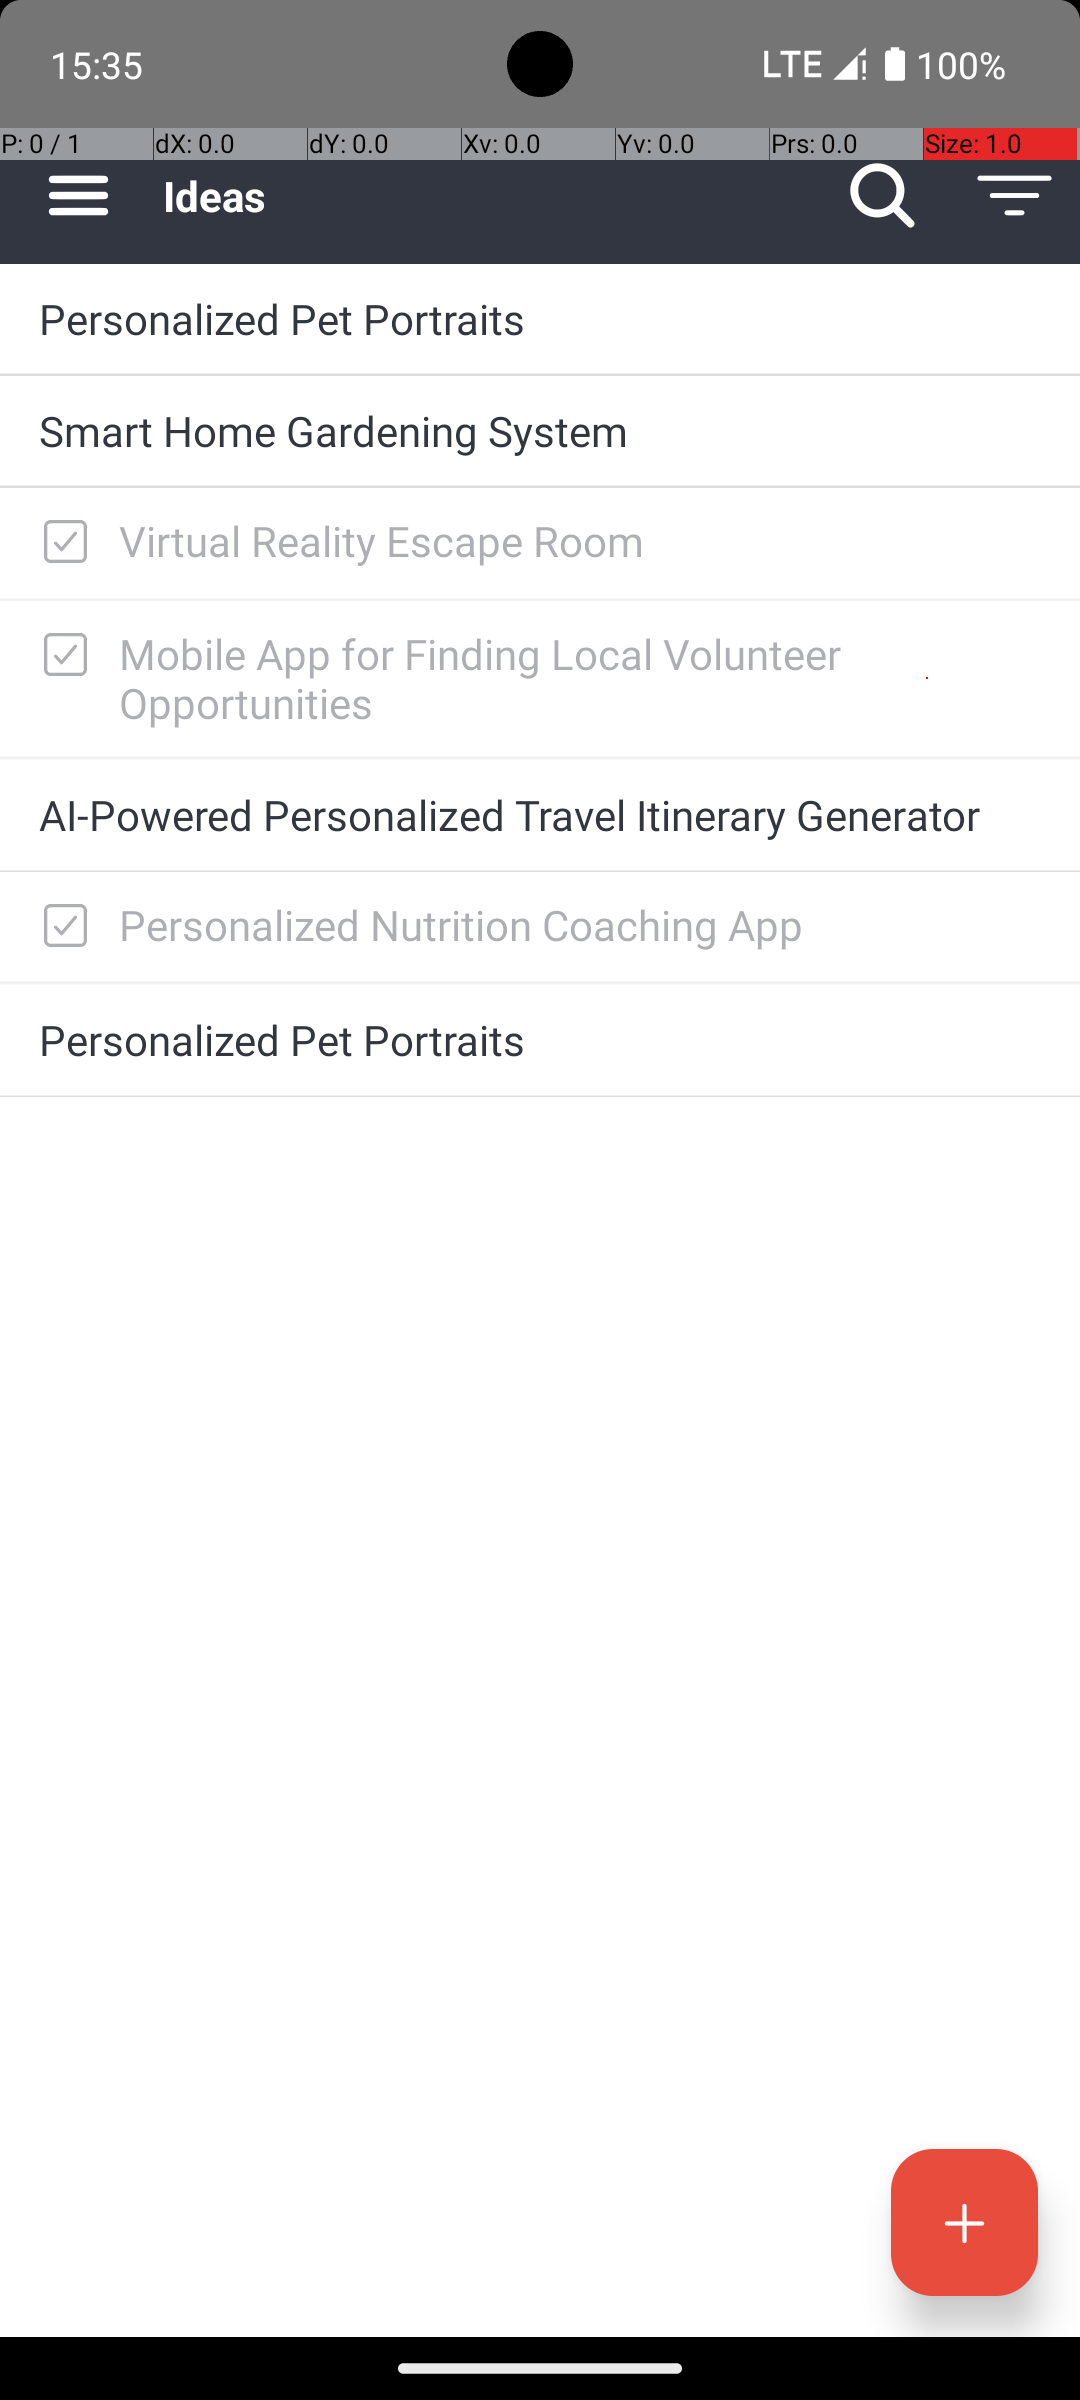 This screenshot has height=2400, width=1080. I want to click on Mobile App for Finding Local Volunteer Opportunities, so click(580, 678).